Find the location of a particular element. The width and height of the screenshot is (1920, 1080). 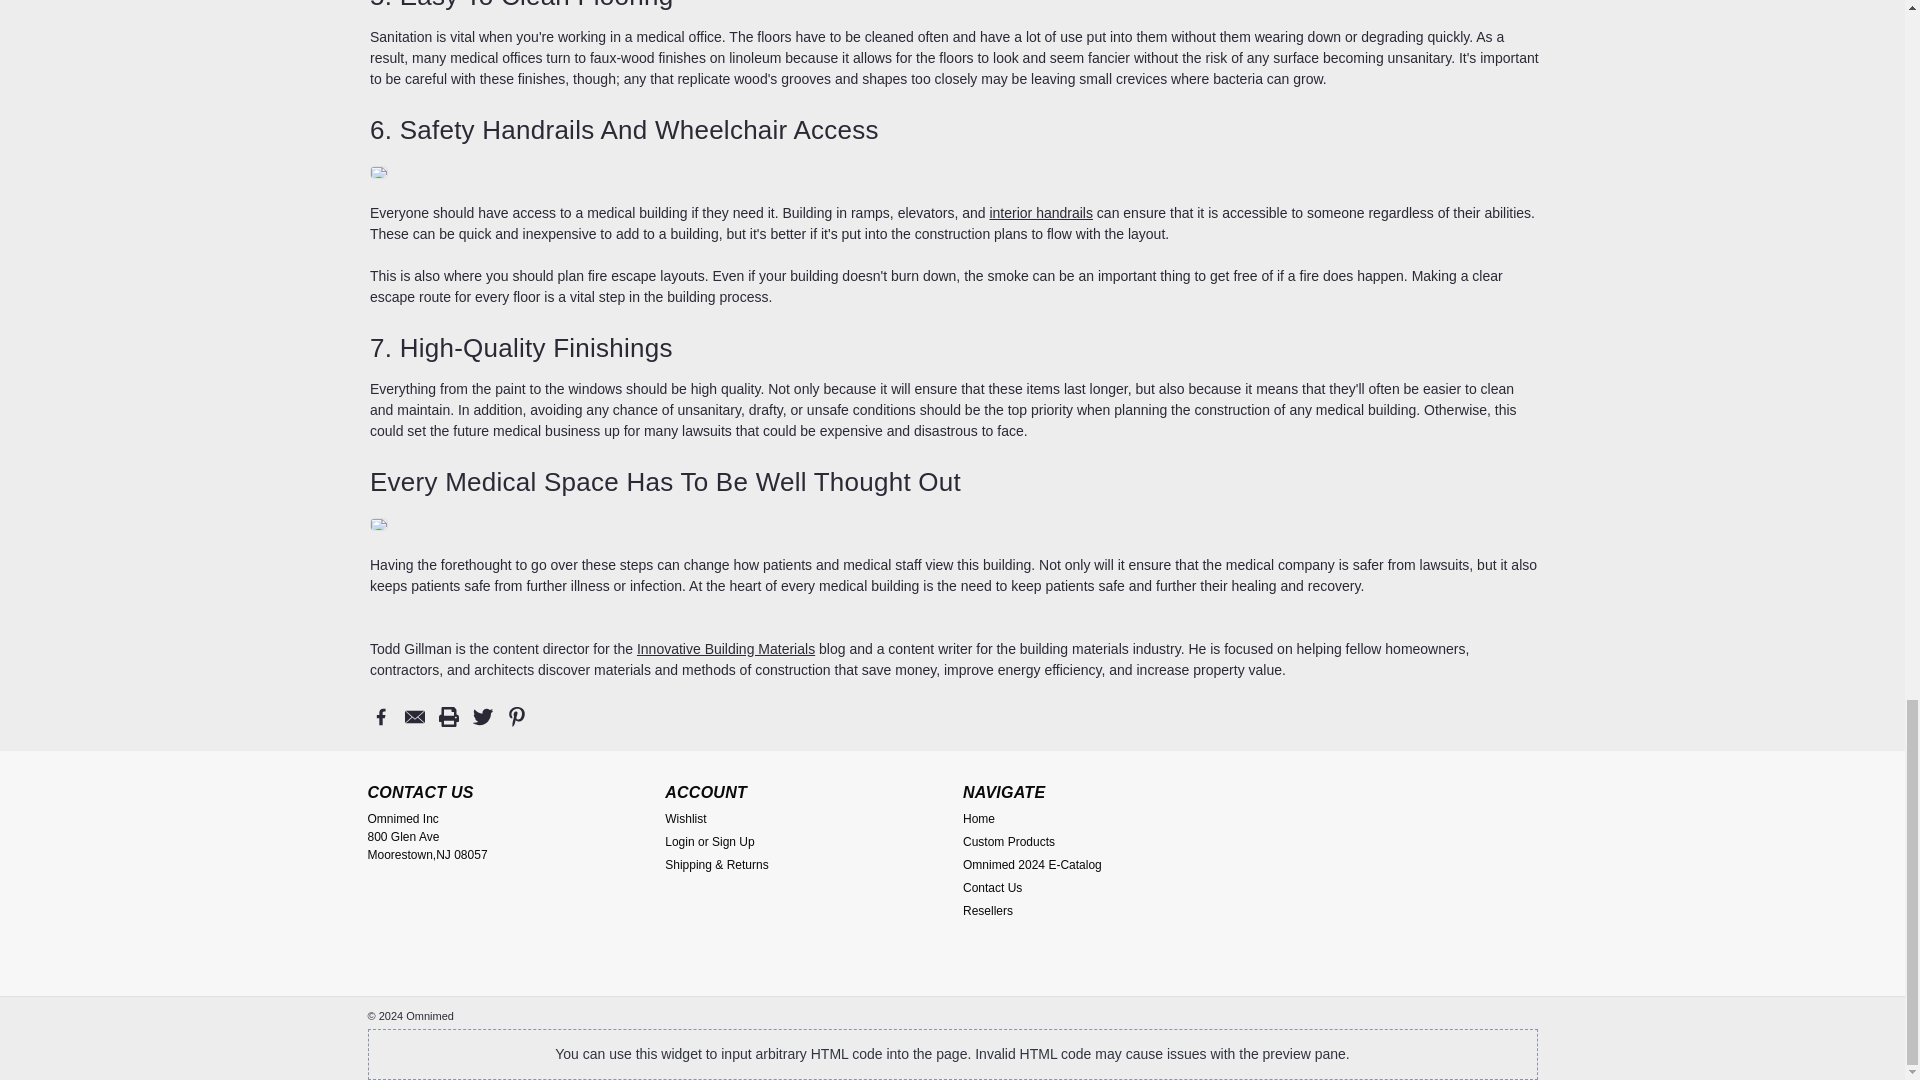

Twitter is located at coordinates (482, 716).